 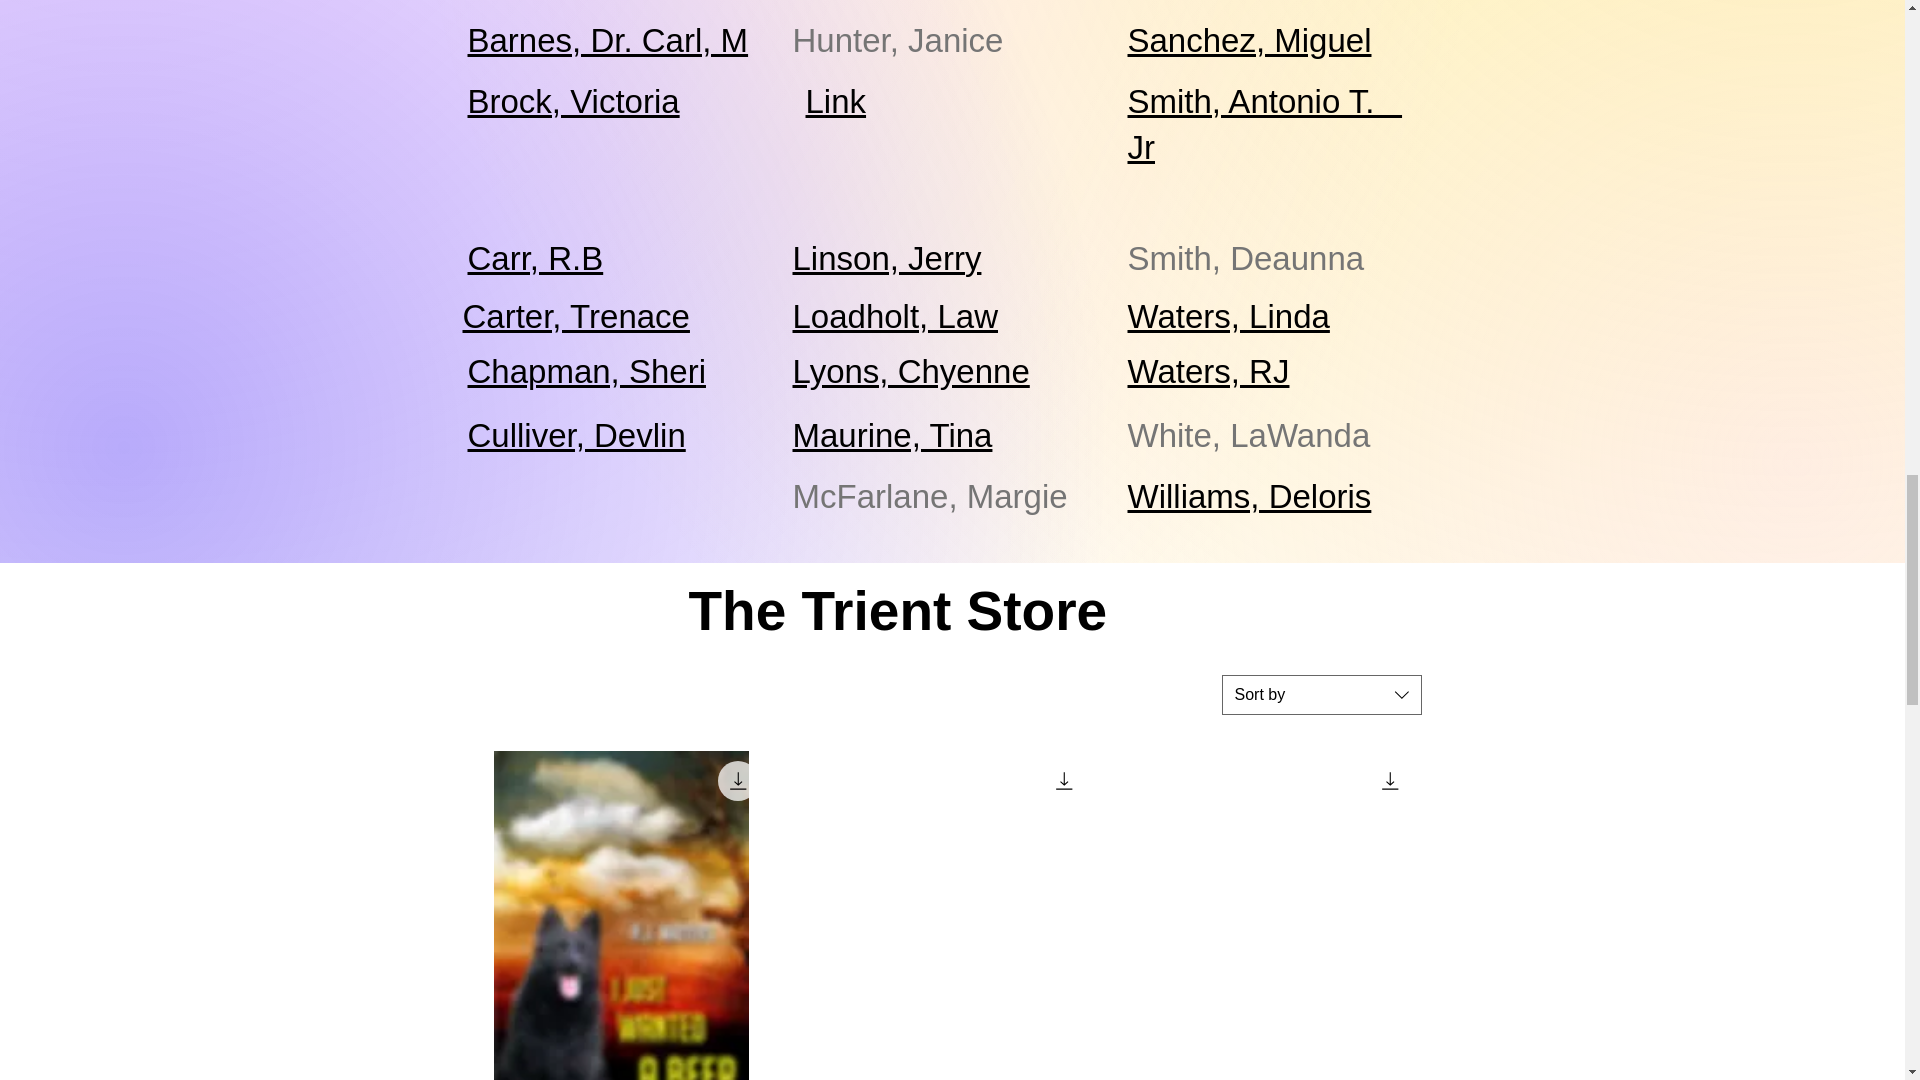 I want to click on Linson, Jerry, so click(x=886, y=258).